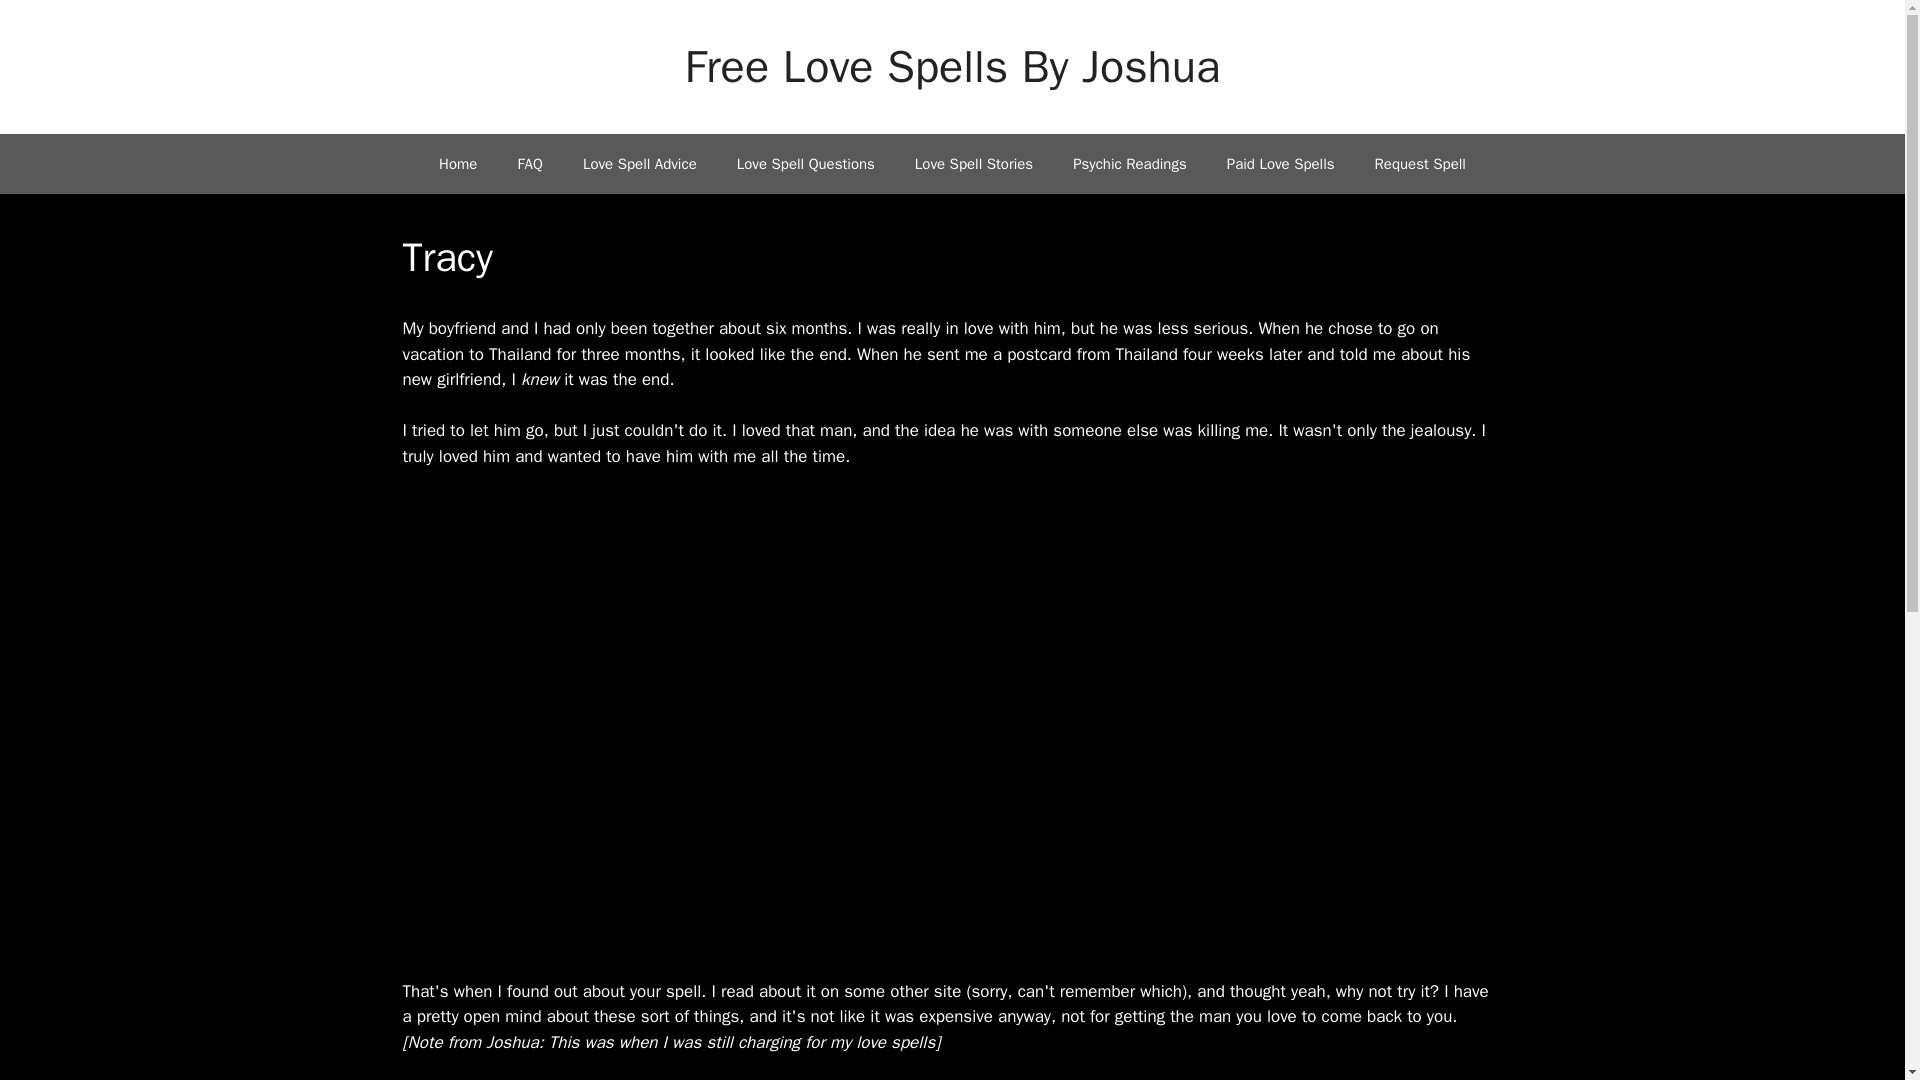 The height and width of the screenshot is (1080, 1920). Describe the element at coordinates (973, 164) in the screenshot. I see `Love Spell Stories` at that location.